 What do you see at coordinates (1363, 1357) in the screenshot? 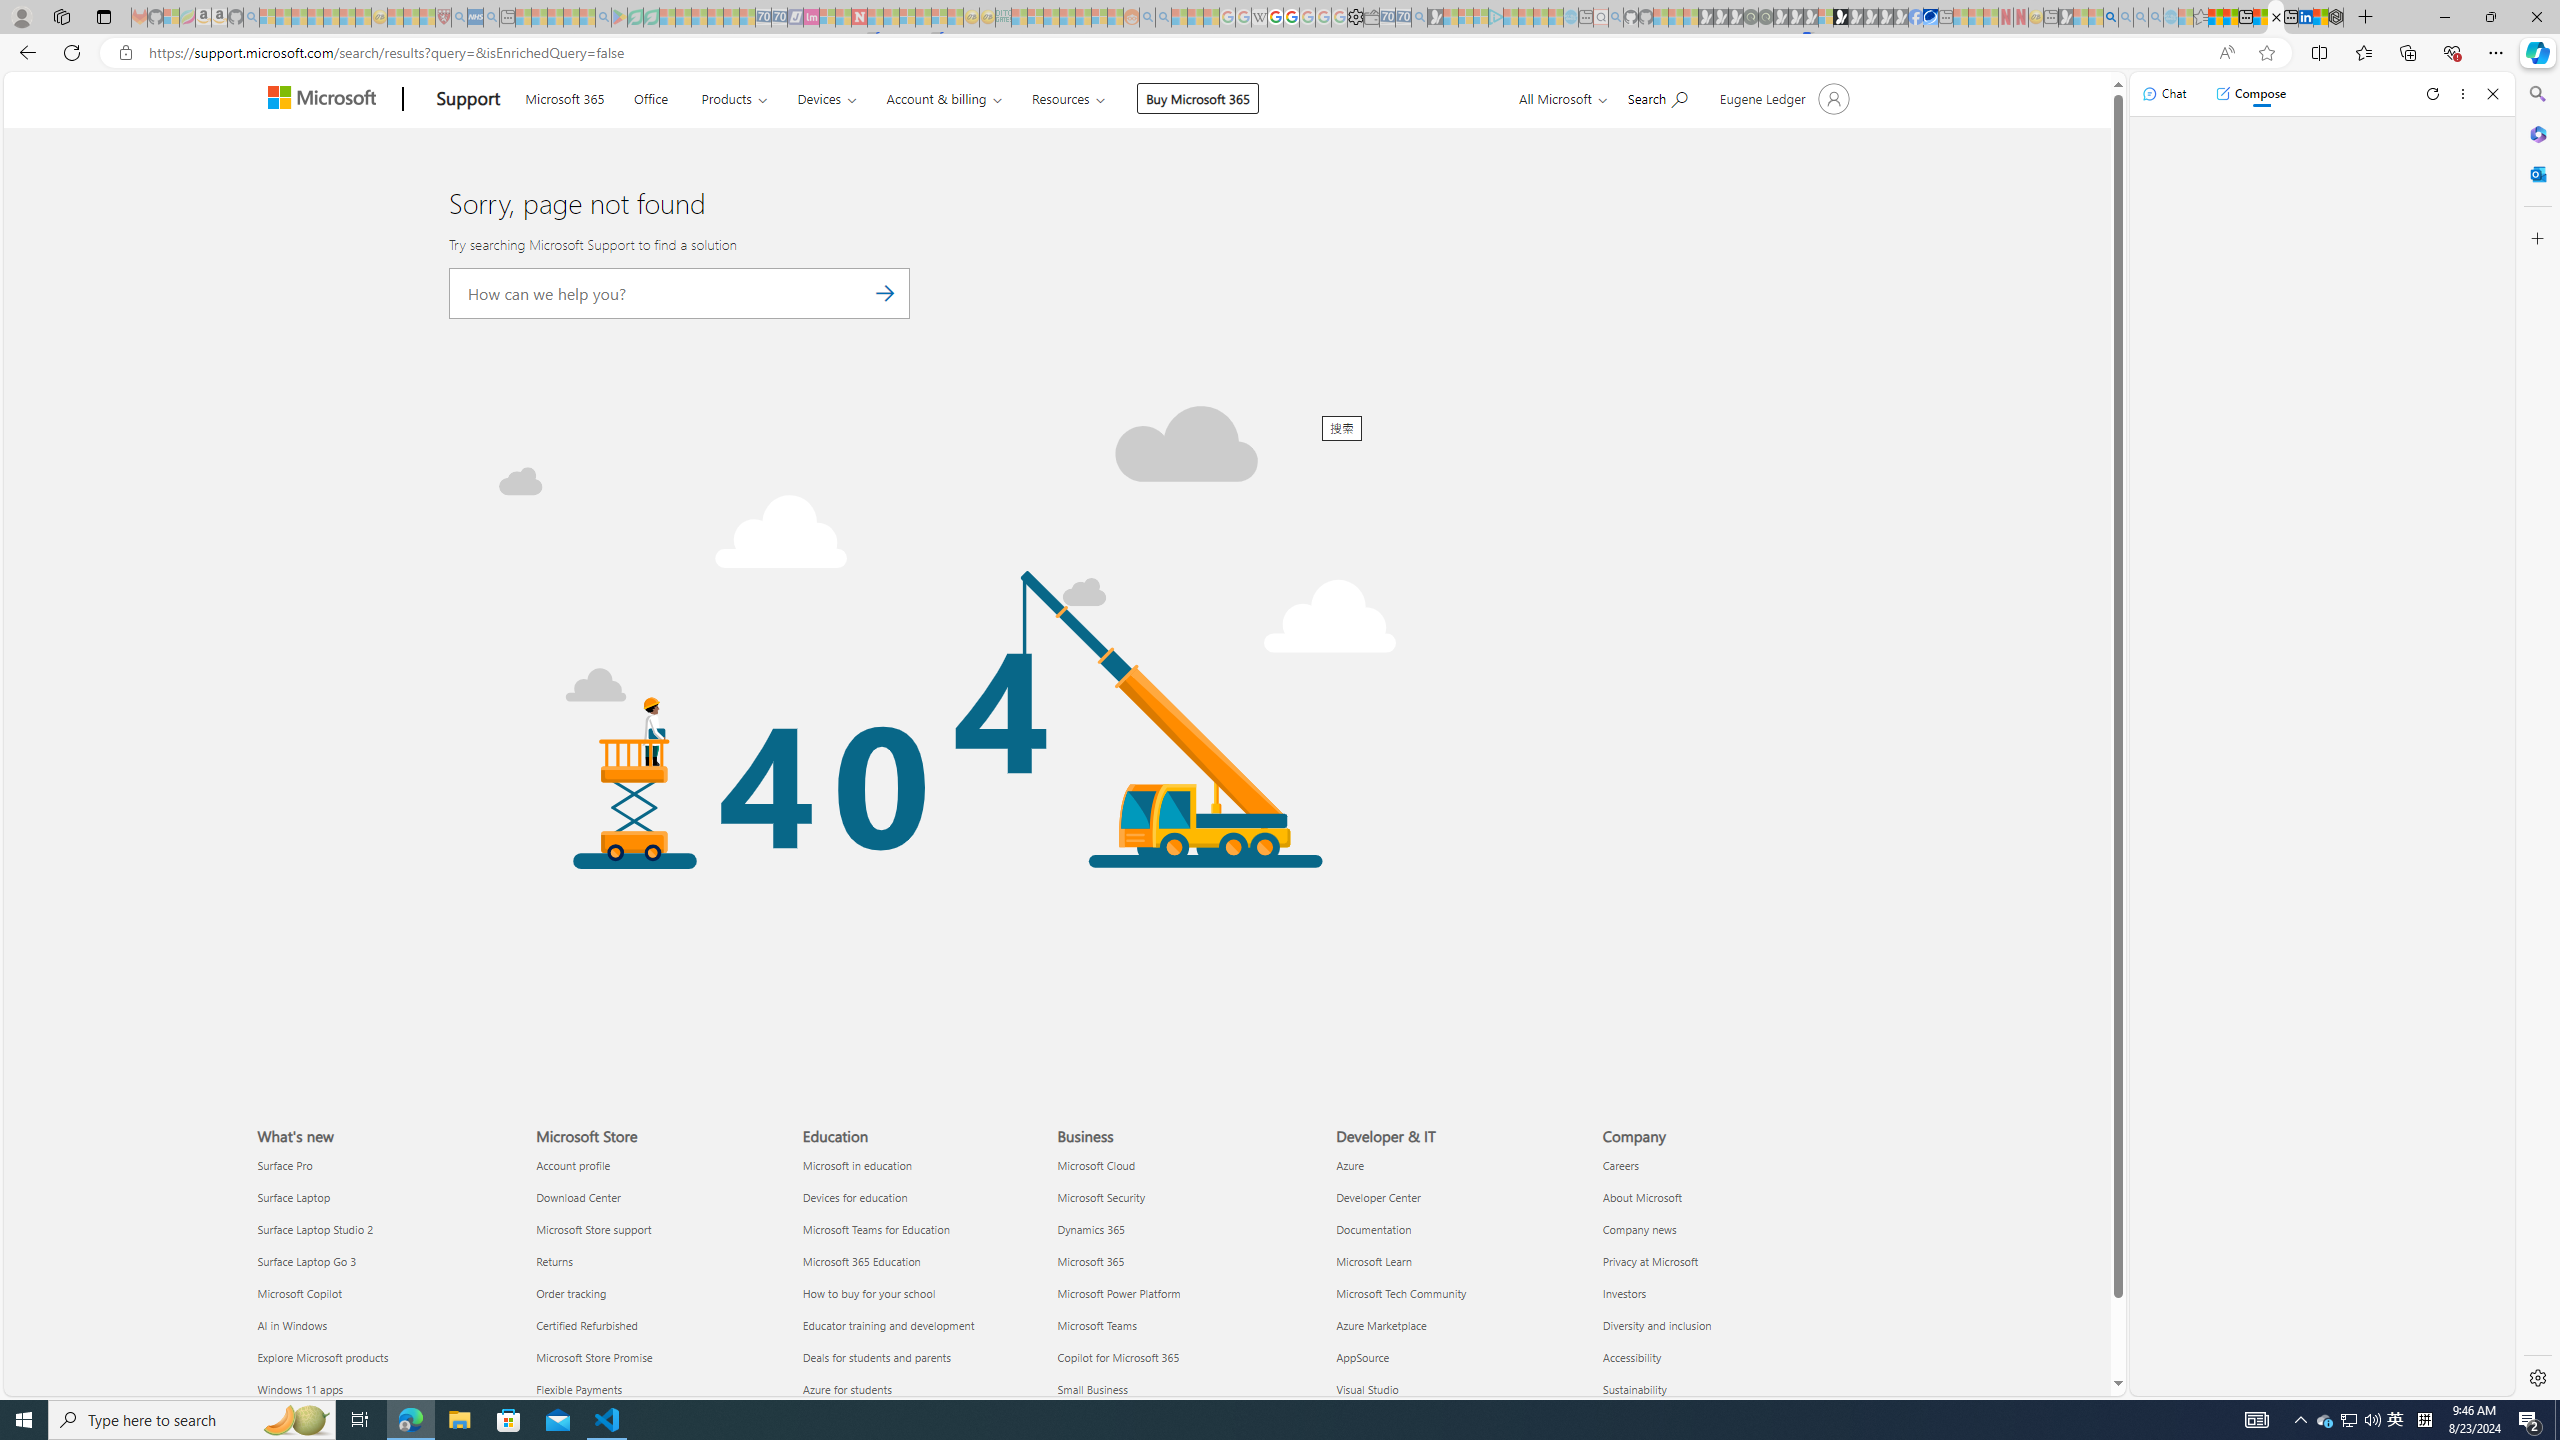
I see `AppSource Developer & IT` at bounding box center [1363, 1357].